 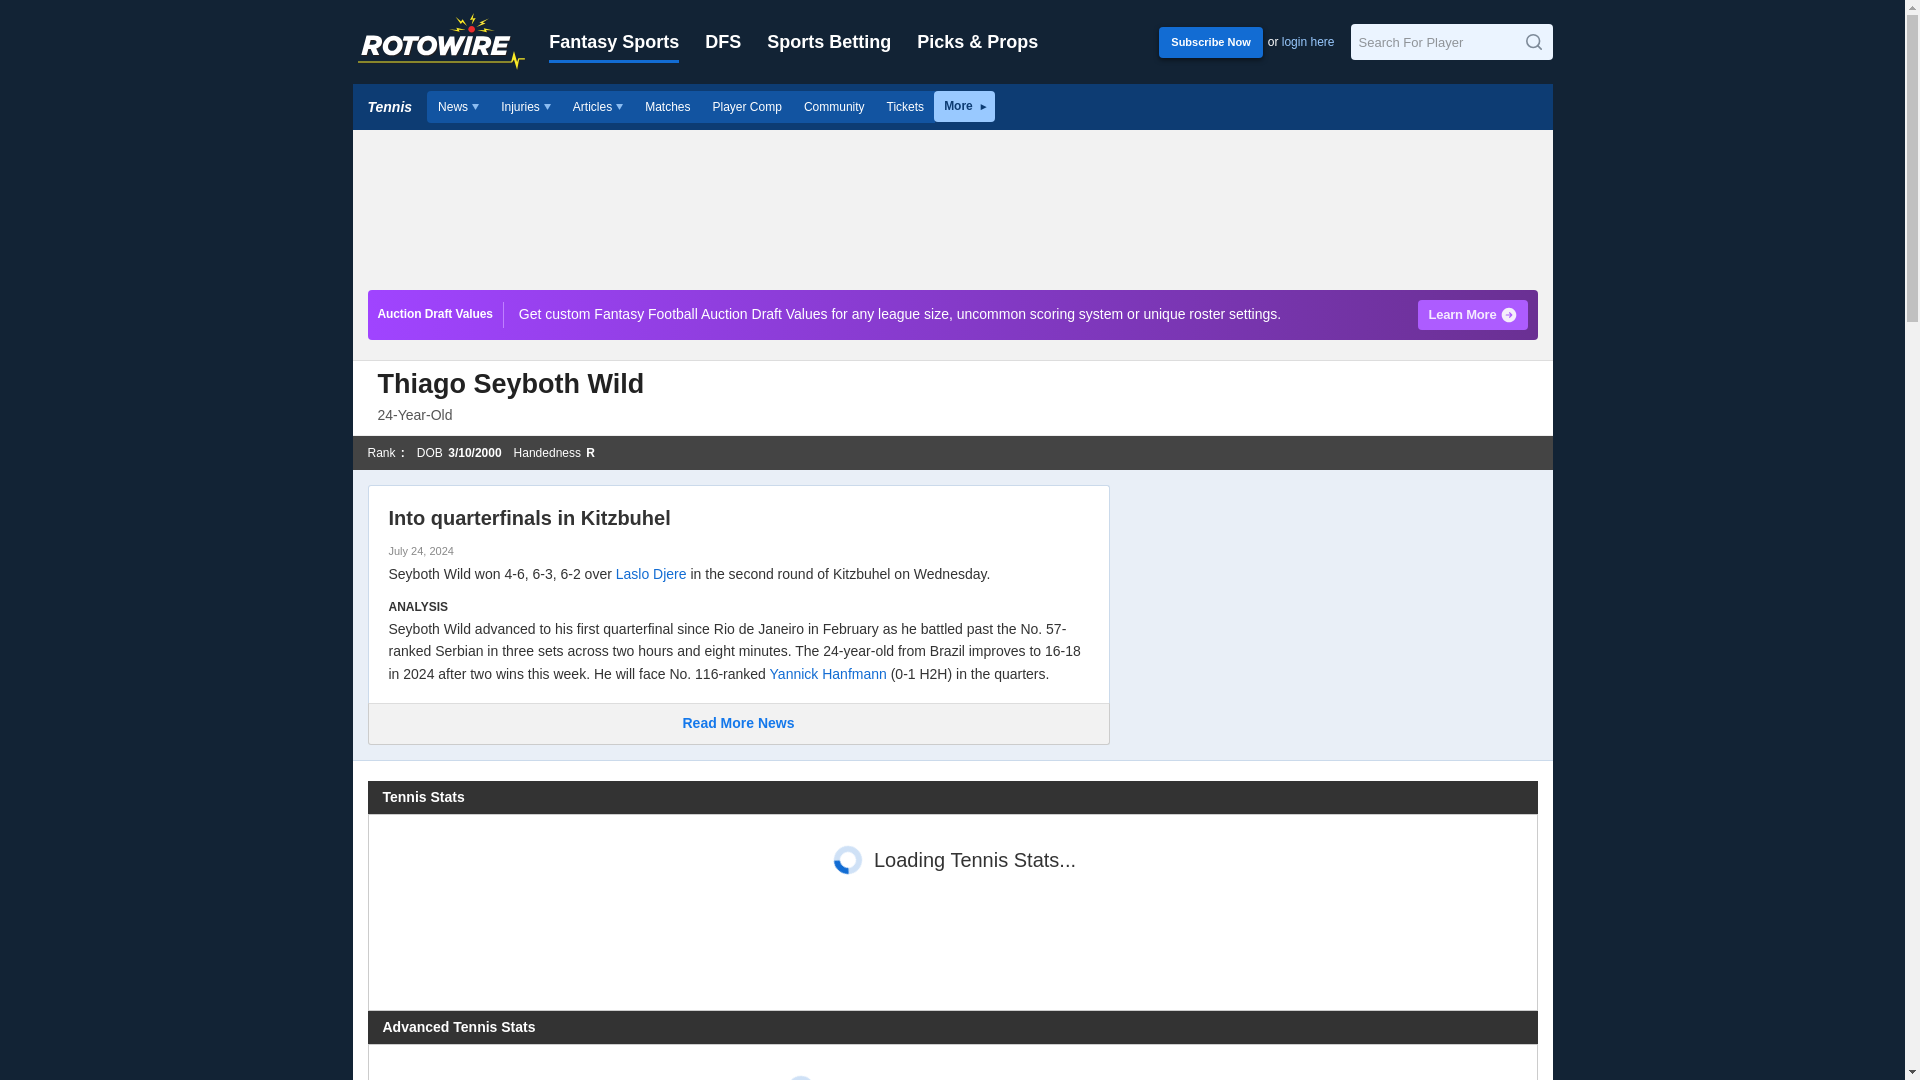 What do you see at coordinates (614, 42) in the screenshot?
I see `Fantasy Sports` at bounding box center [614, 42].